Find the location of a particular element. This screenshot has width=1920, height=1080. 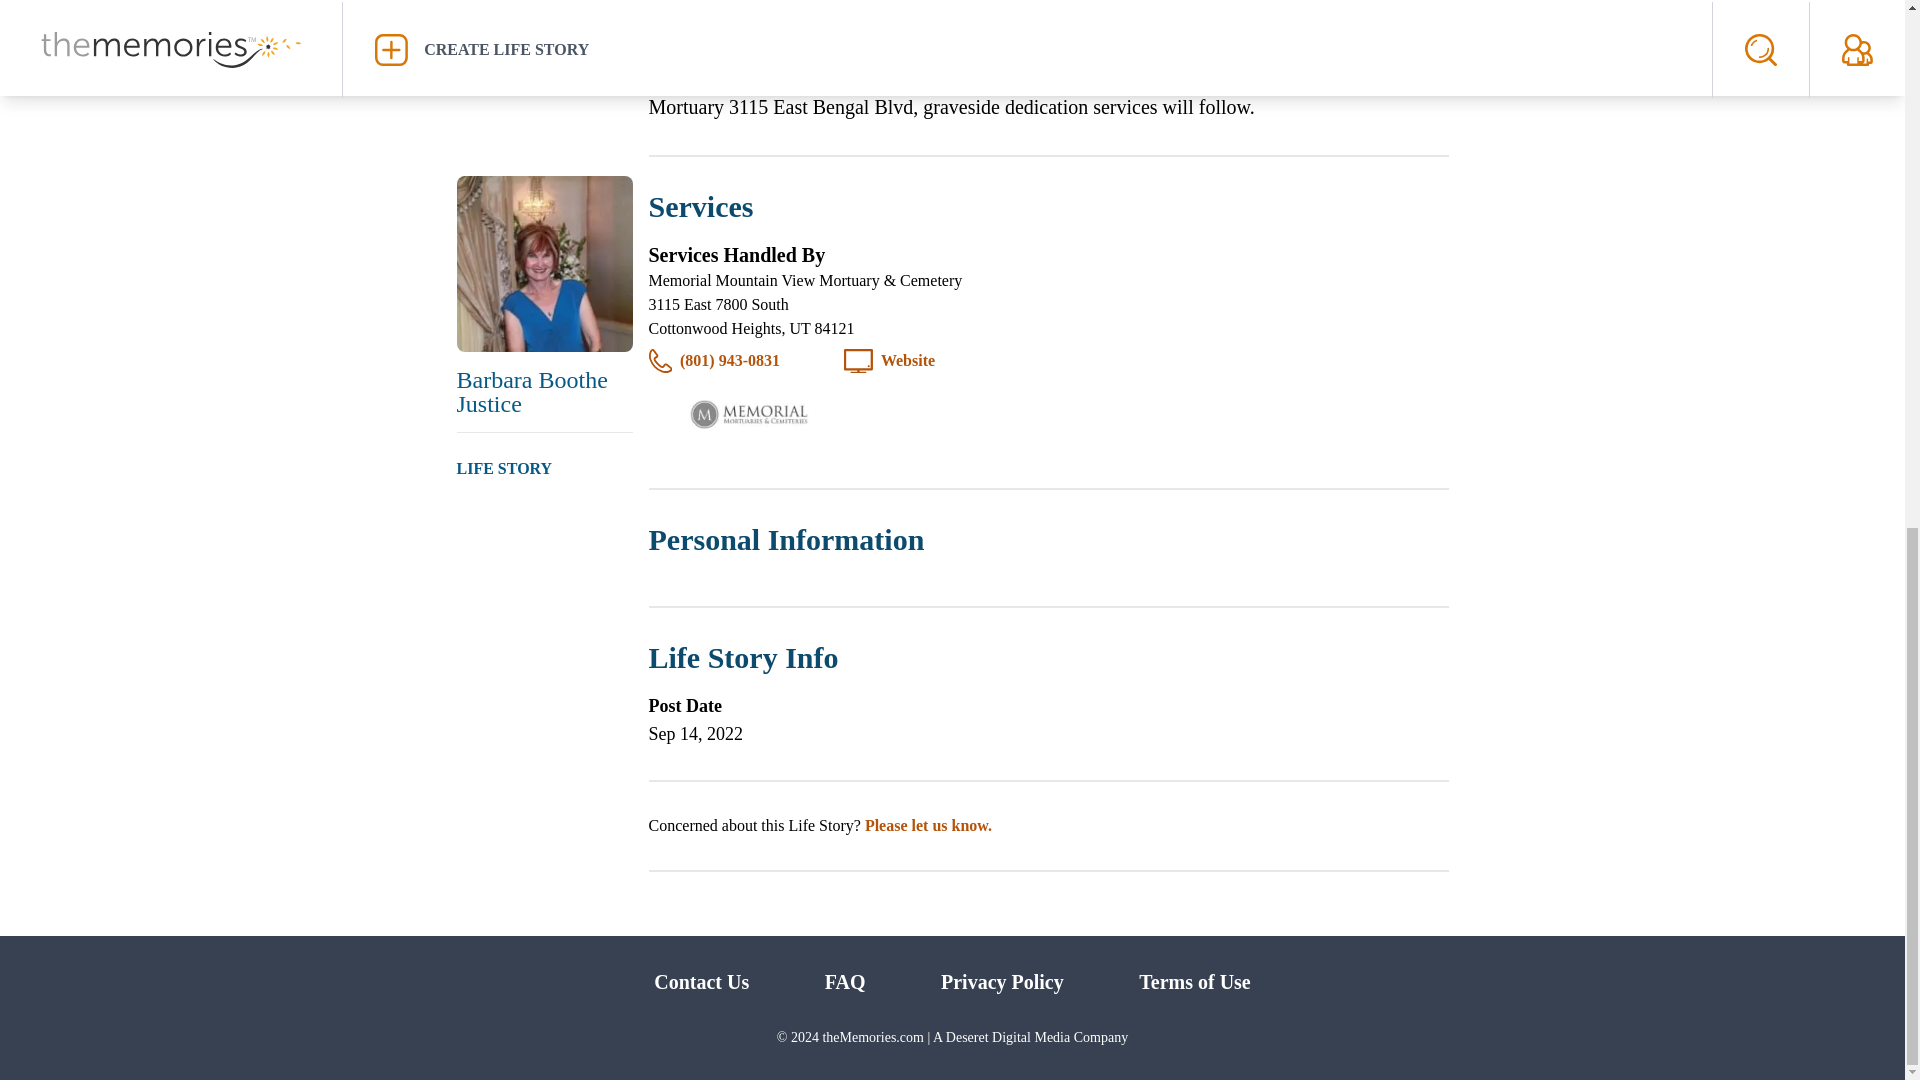

Terms of Use is located at coordinates (1194, 981).